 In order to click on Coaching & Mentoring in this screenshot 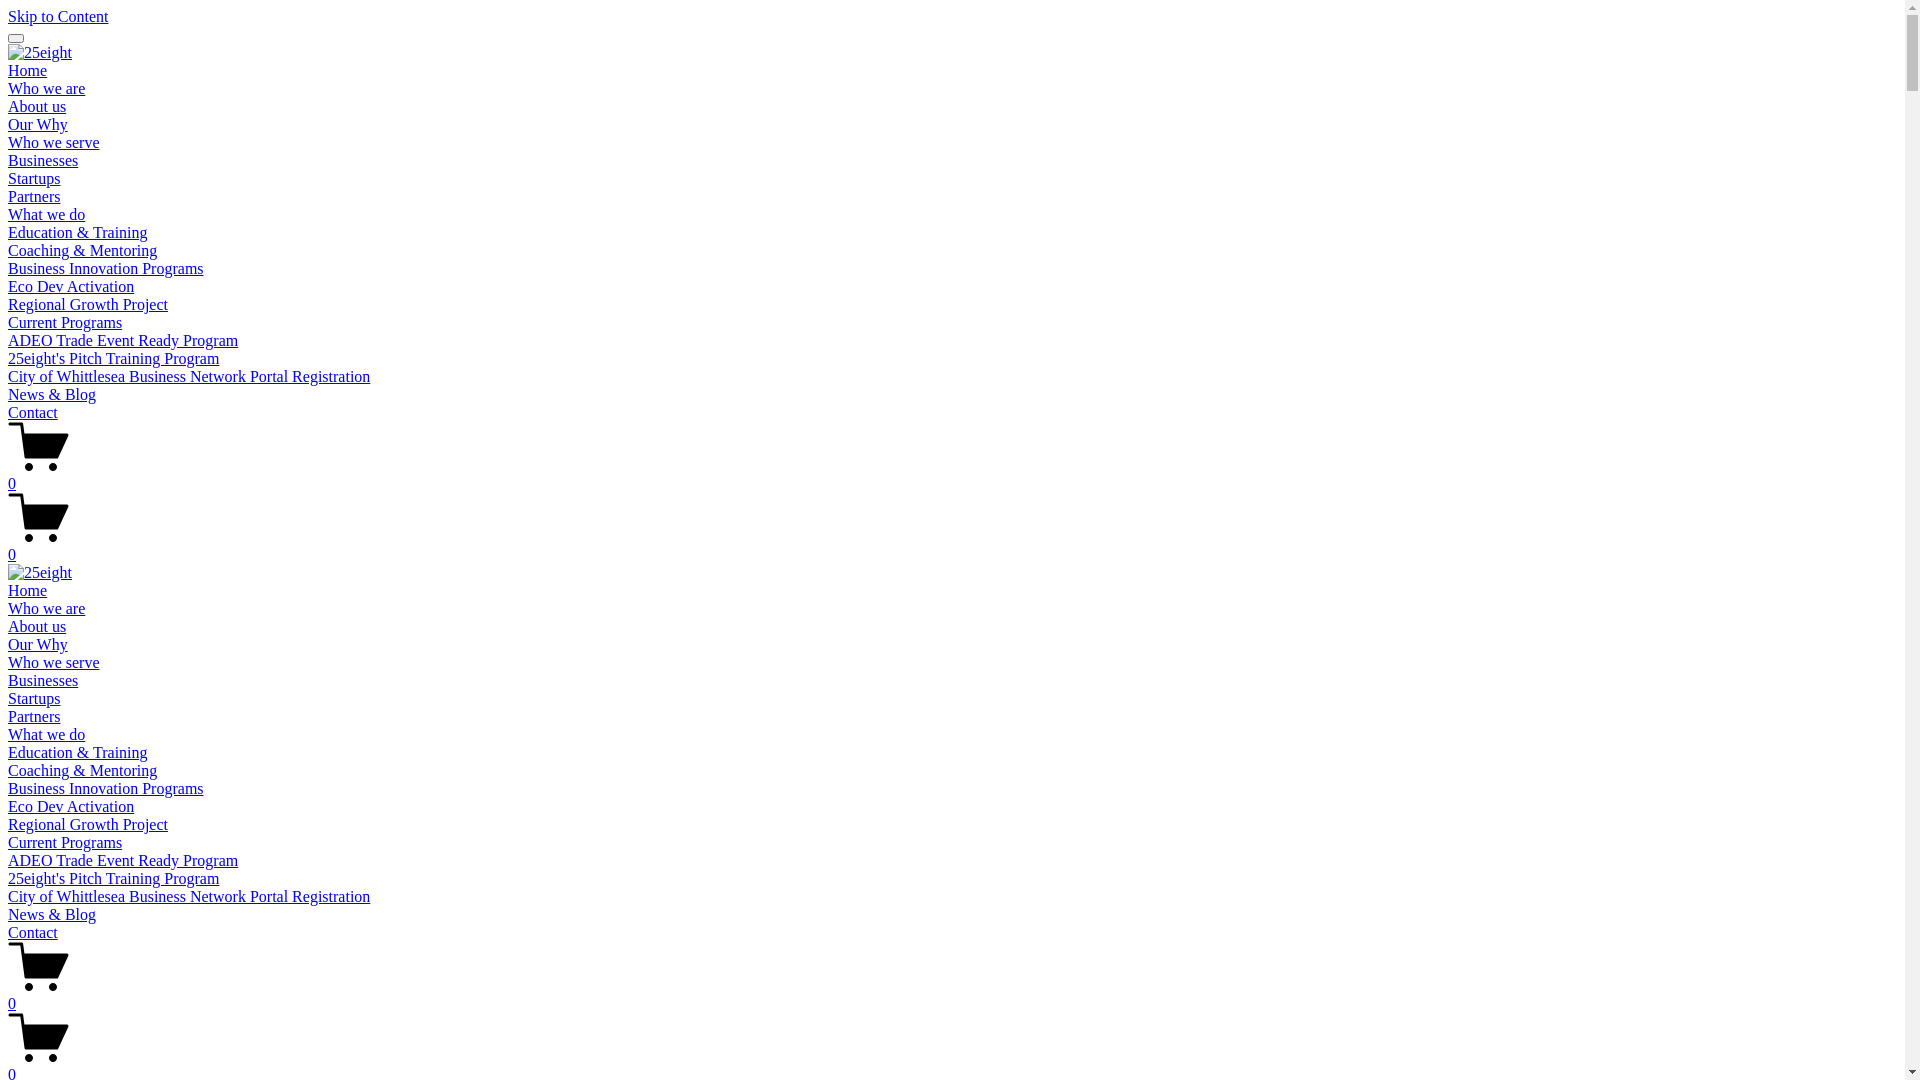, I will do `click(82, 250)`.